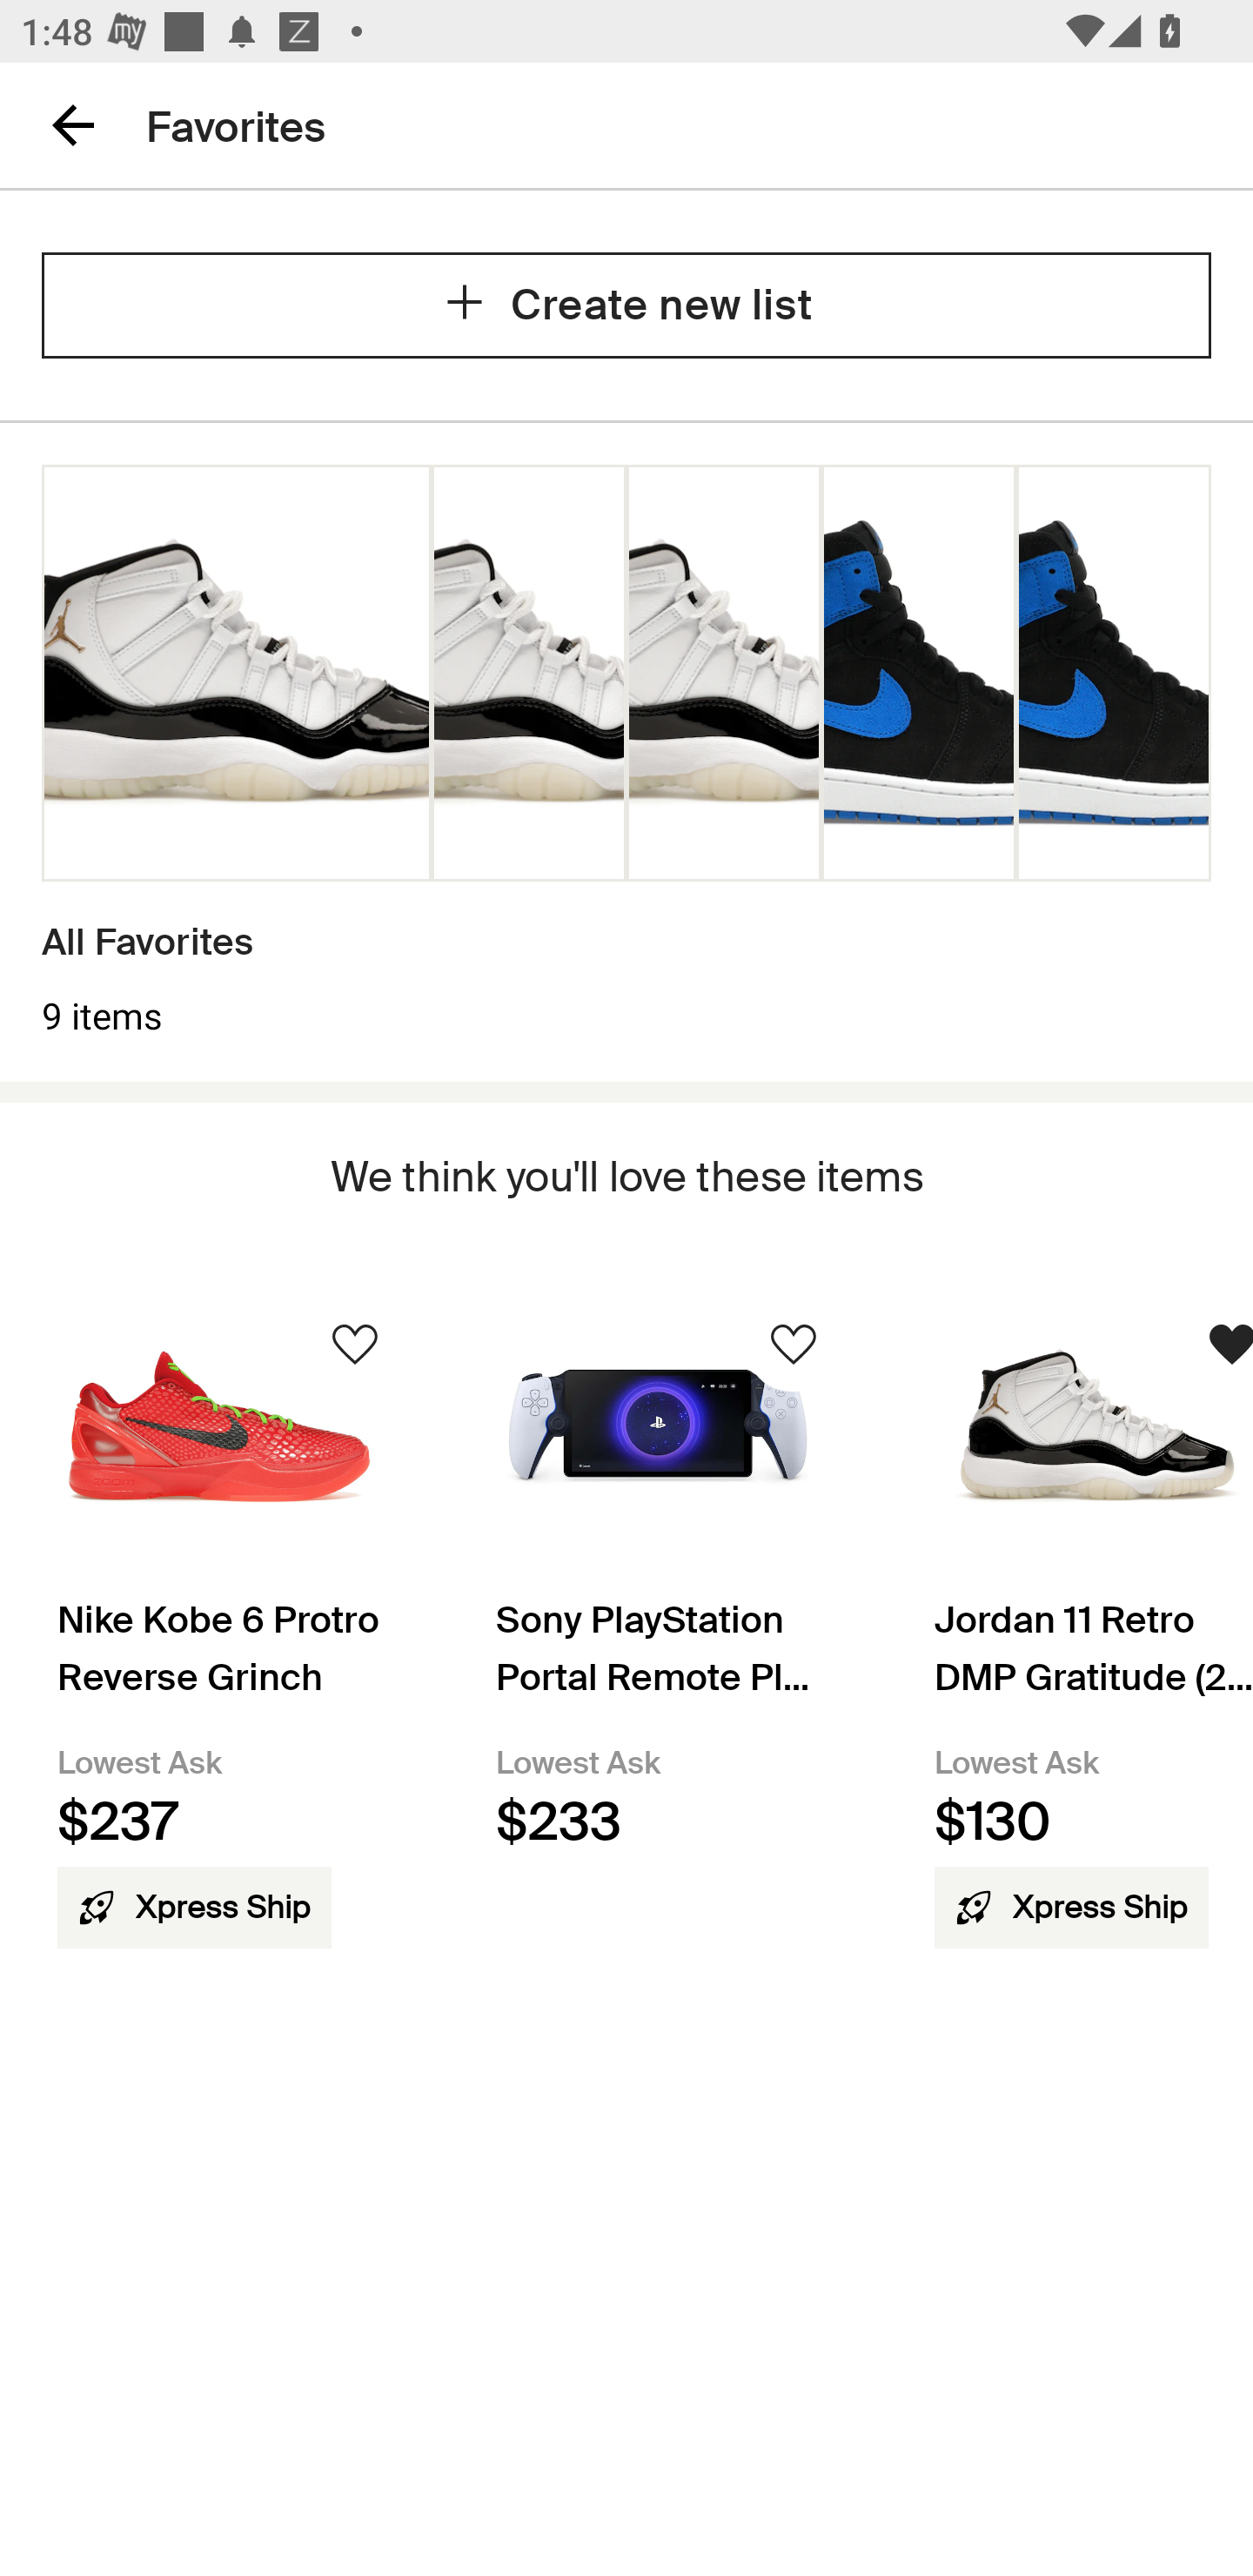  What do you see at coordinates (626, 752) in the screenshot?
I see `All Favorites 9 items` at bounding box center [626, 752].